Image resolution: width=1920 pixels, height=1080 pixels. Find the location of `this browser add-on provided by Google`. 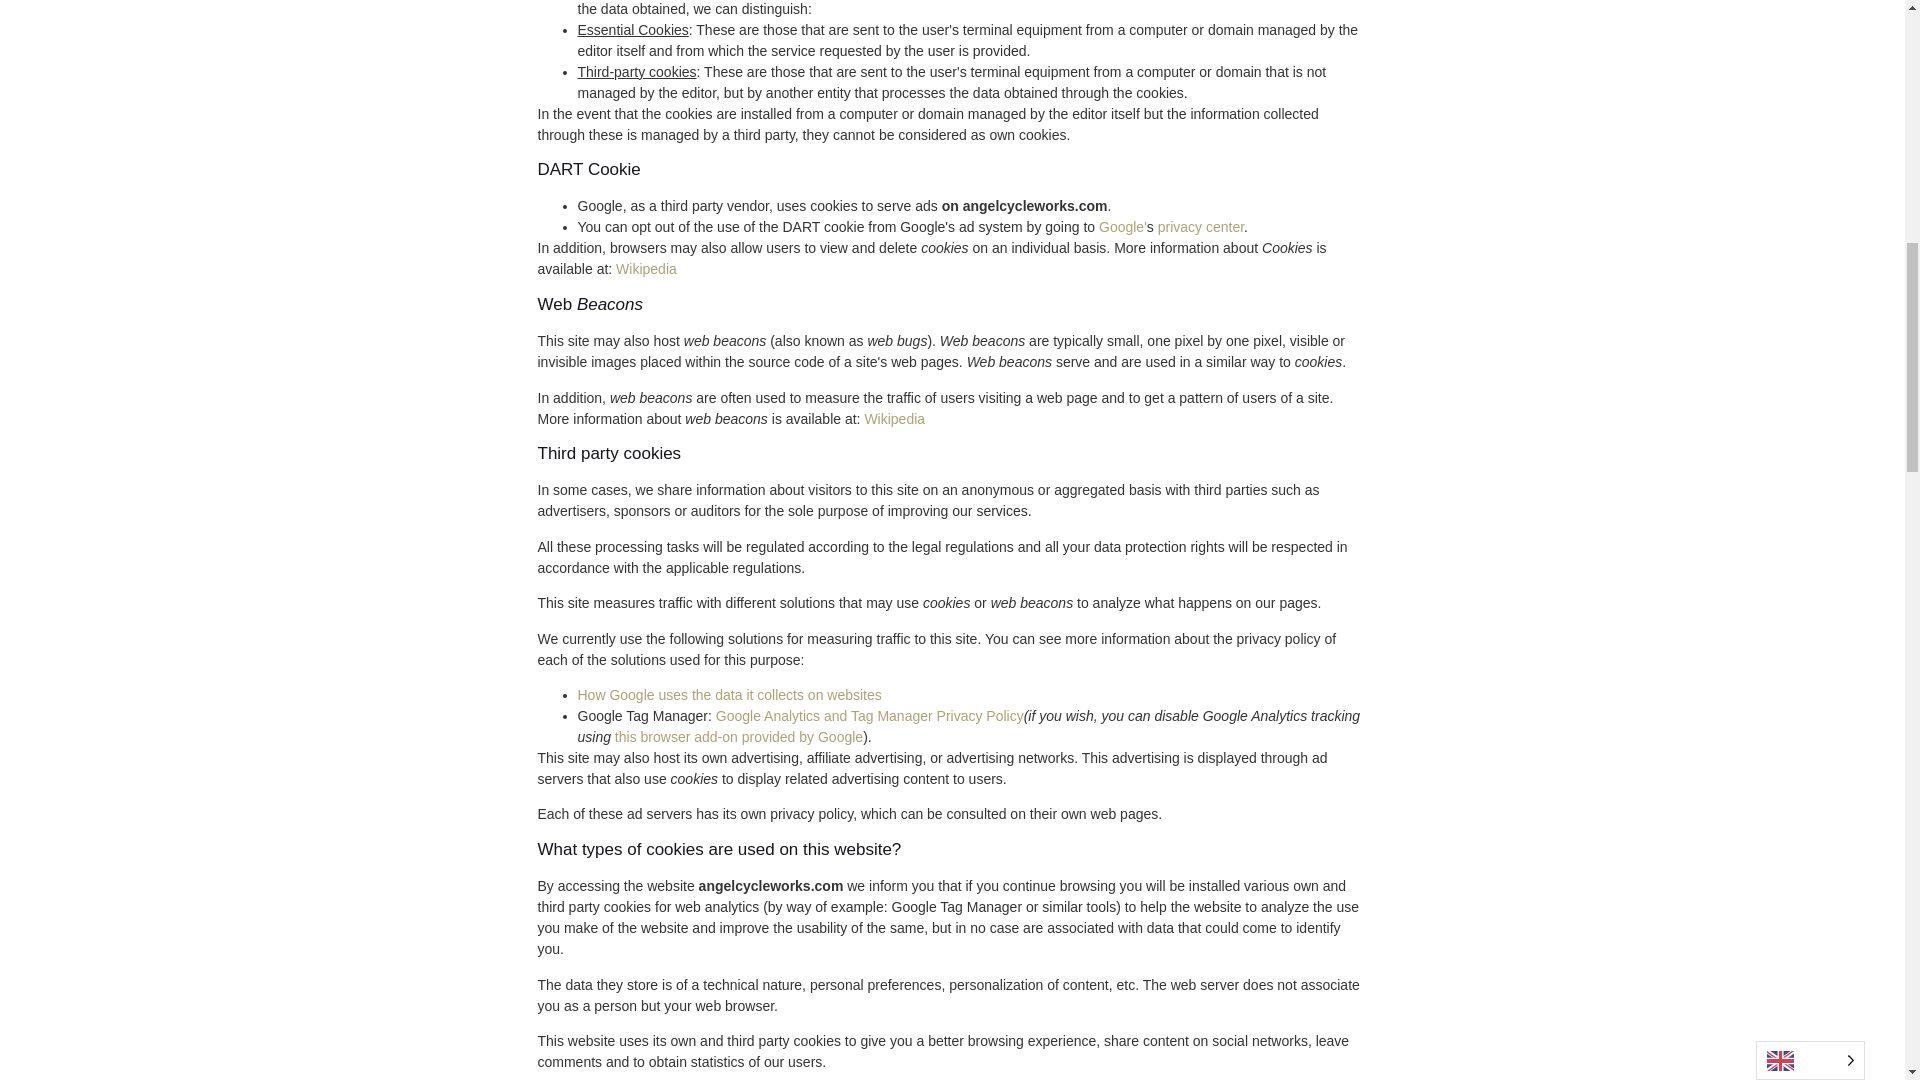

this browser add-on provided by Google is located at coordinates (738, 737).